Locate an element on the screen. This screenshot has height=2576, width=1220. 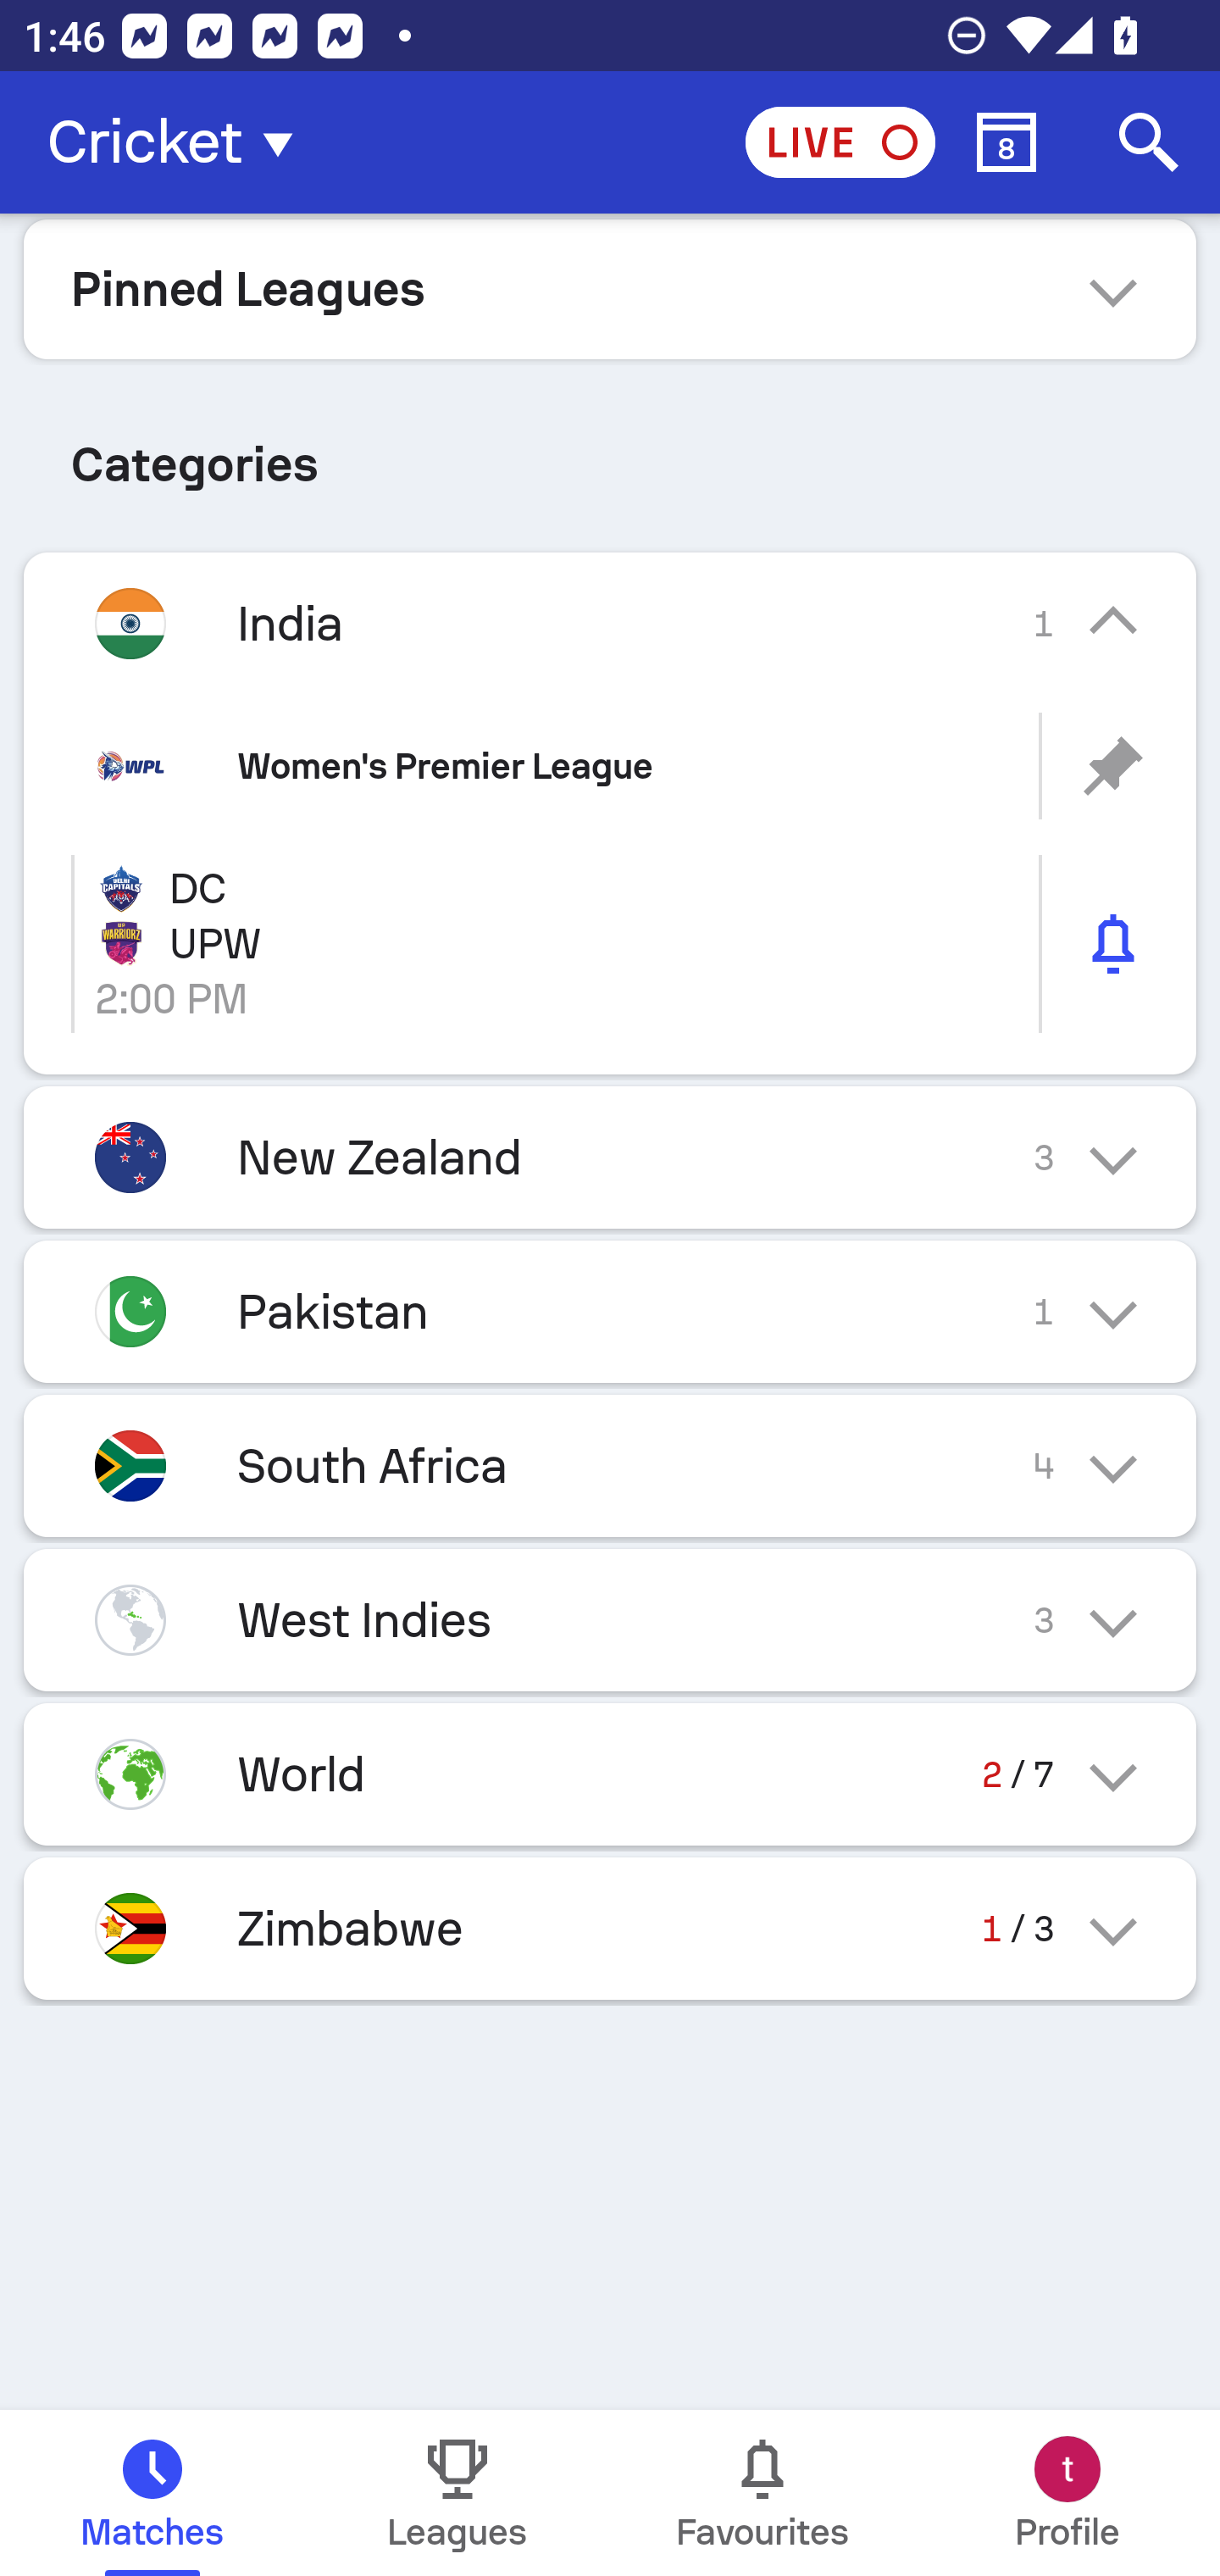
Women's Premier League is located at coordinates (610, 766).